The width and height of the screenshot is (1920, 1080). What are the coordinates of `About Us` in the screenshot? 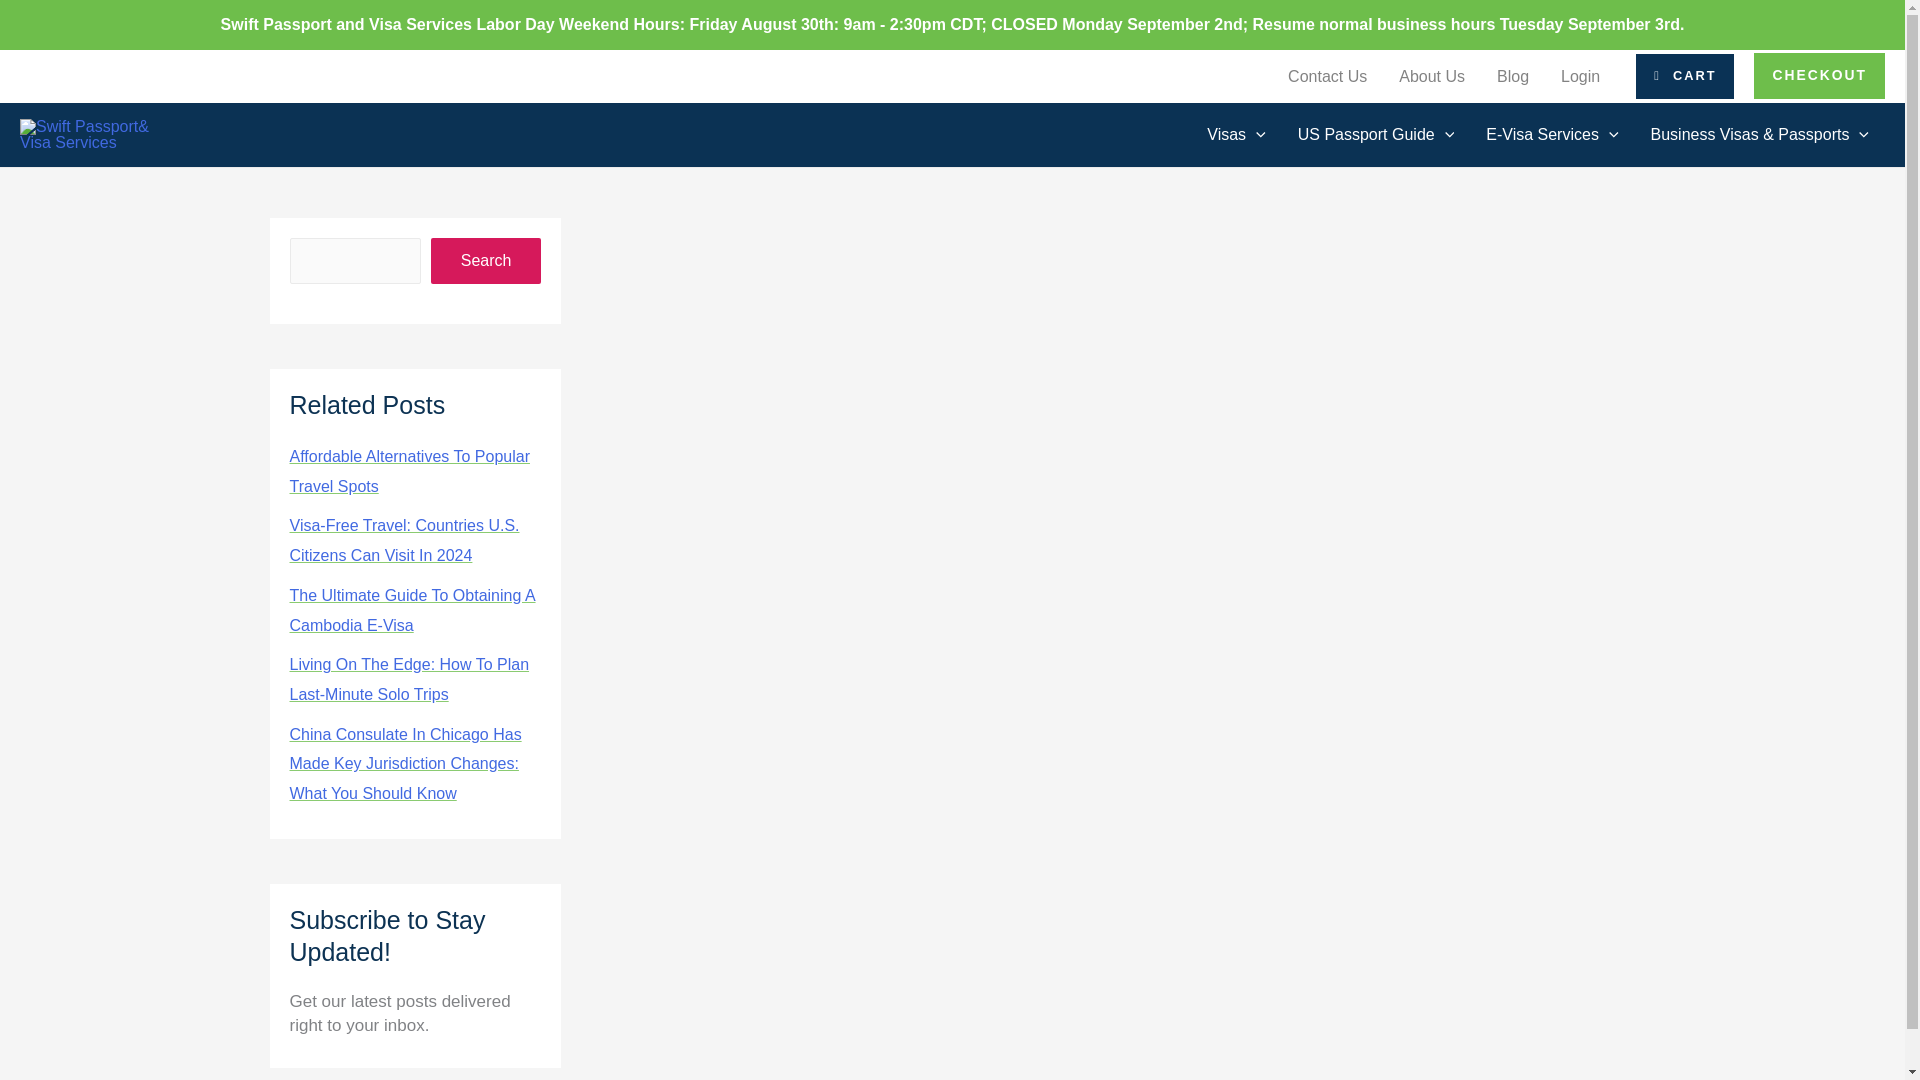 It's located at (1431, 77).